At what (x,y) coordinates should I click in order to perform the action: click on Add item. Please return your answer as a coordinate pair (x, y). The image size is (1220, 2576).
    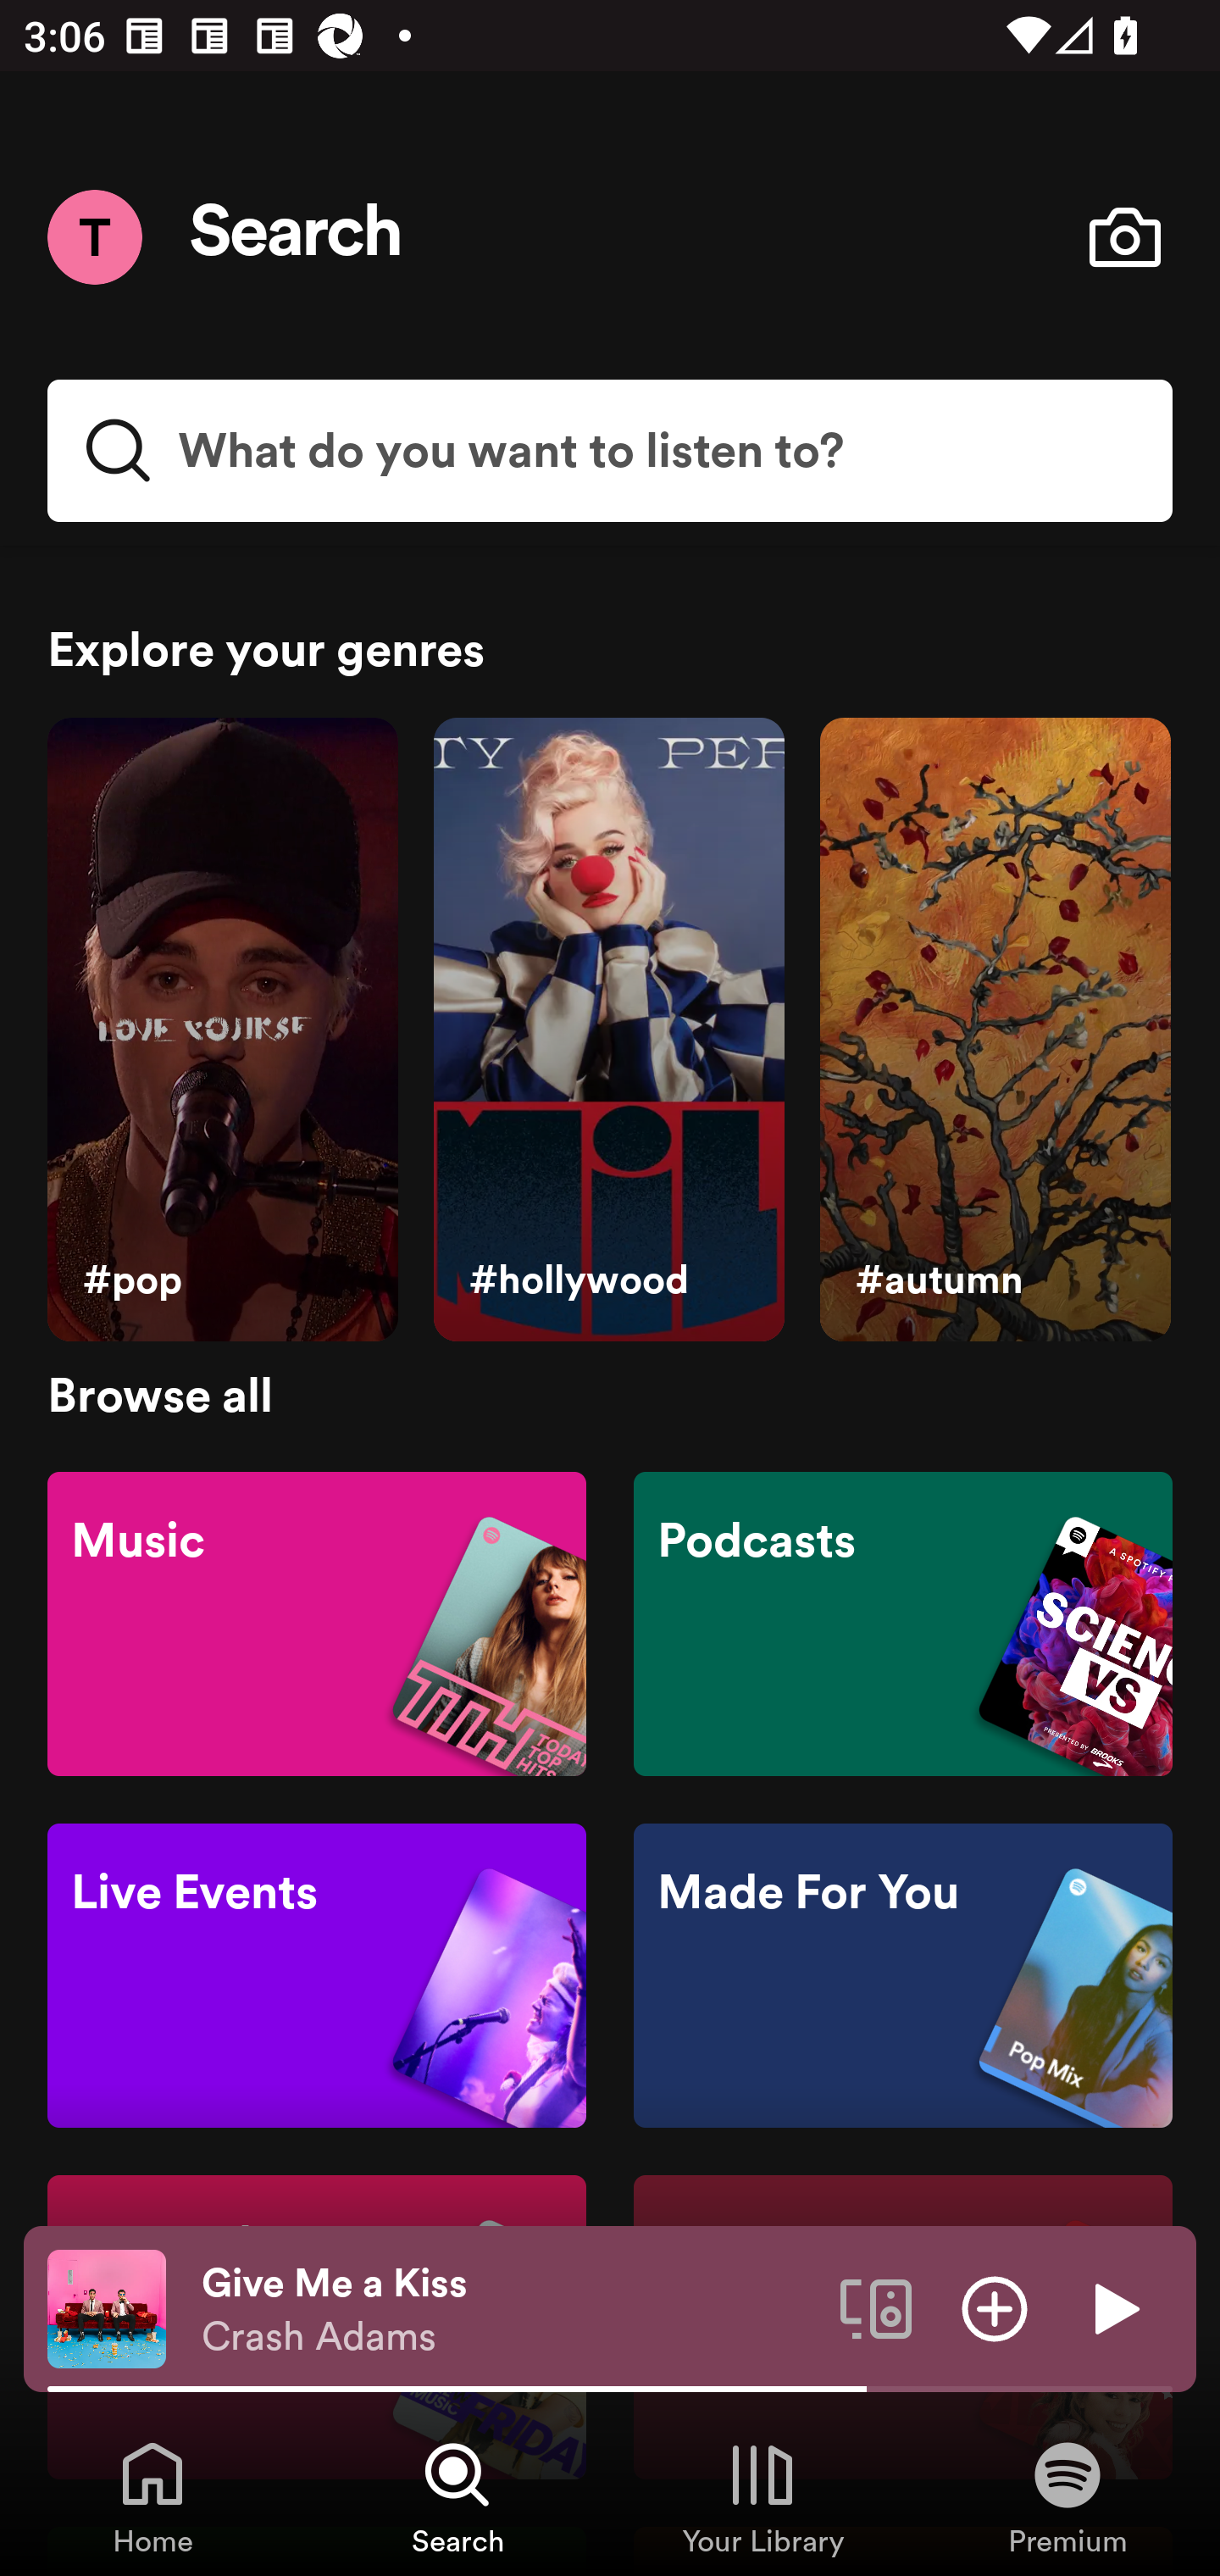
    Looking at the image, I should click on (995, 2307).